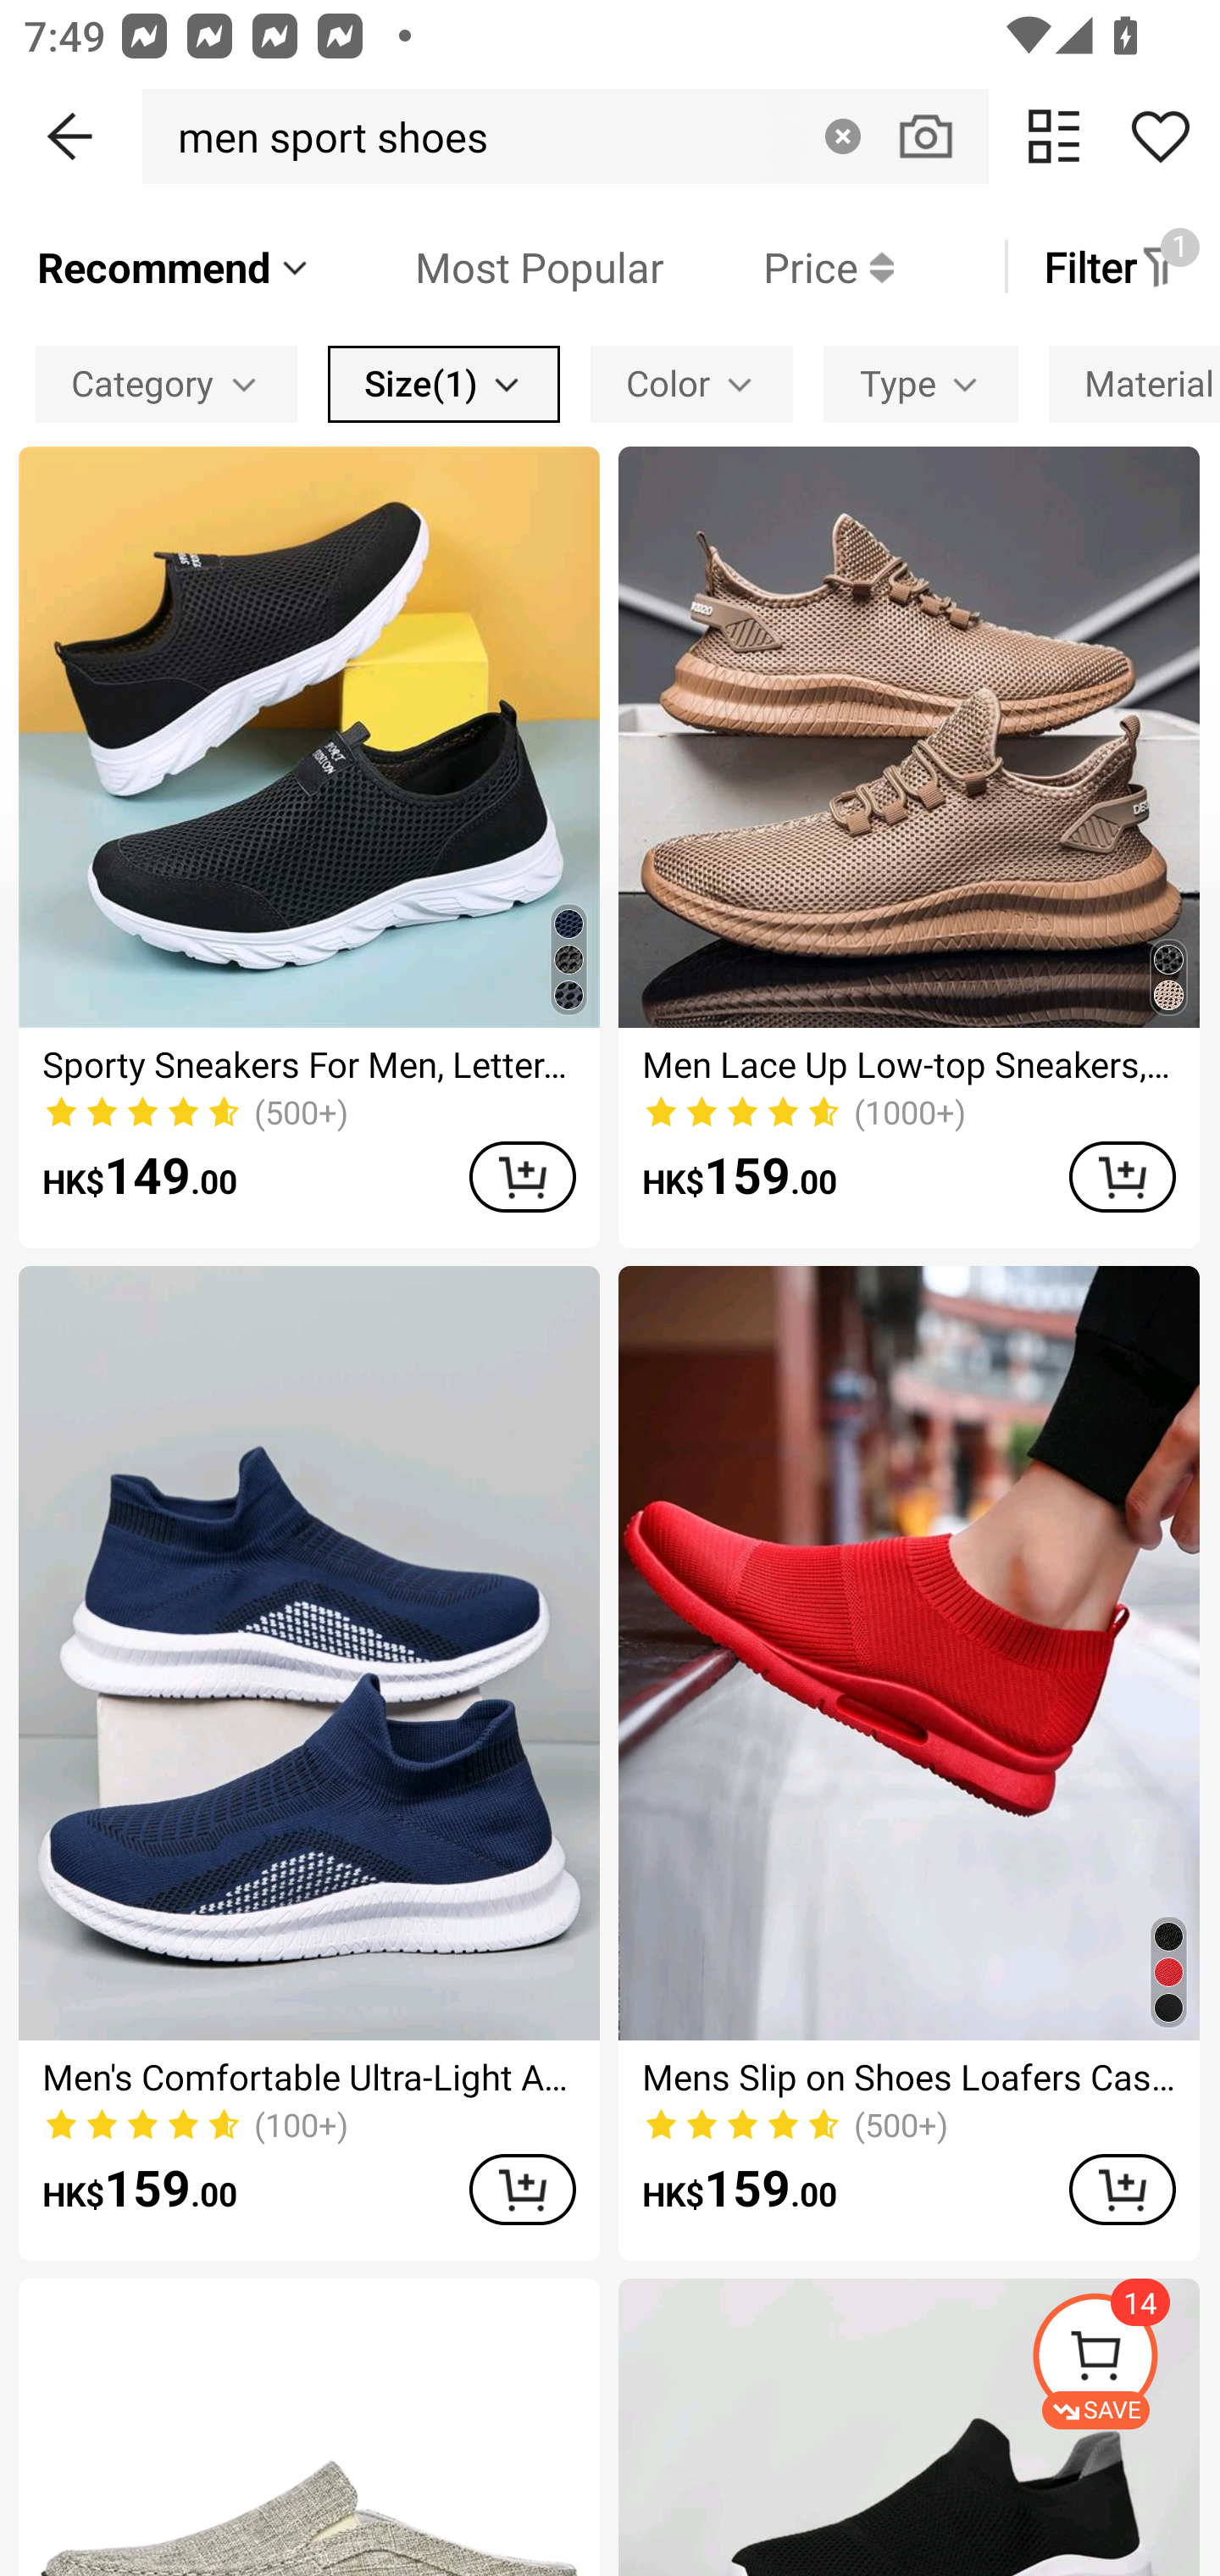 This screenshot has width=1220, height=2576. Describe the element at coordinates (842, 136) in the screenshot. I see `Clear` at that location.